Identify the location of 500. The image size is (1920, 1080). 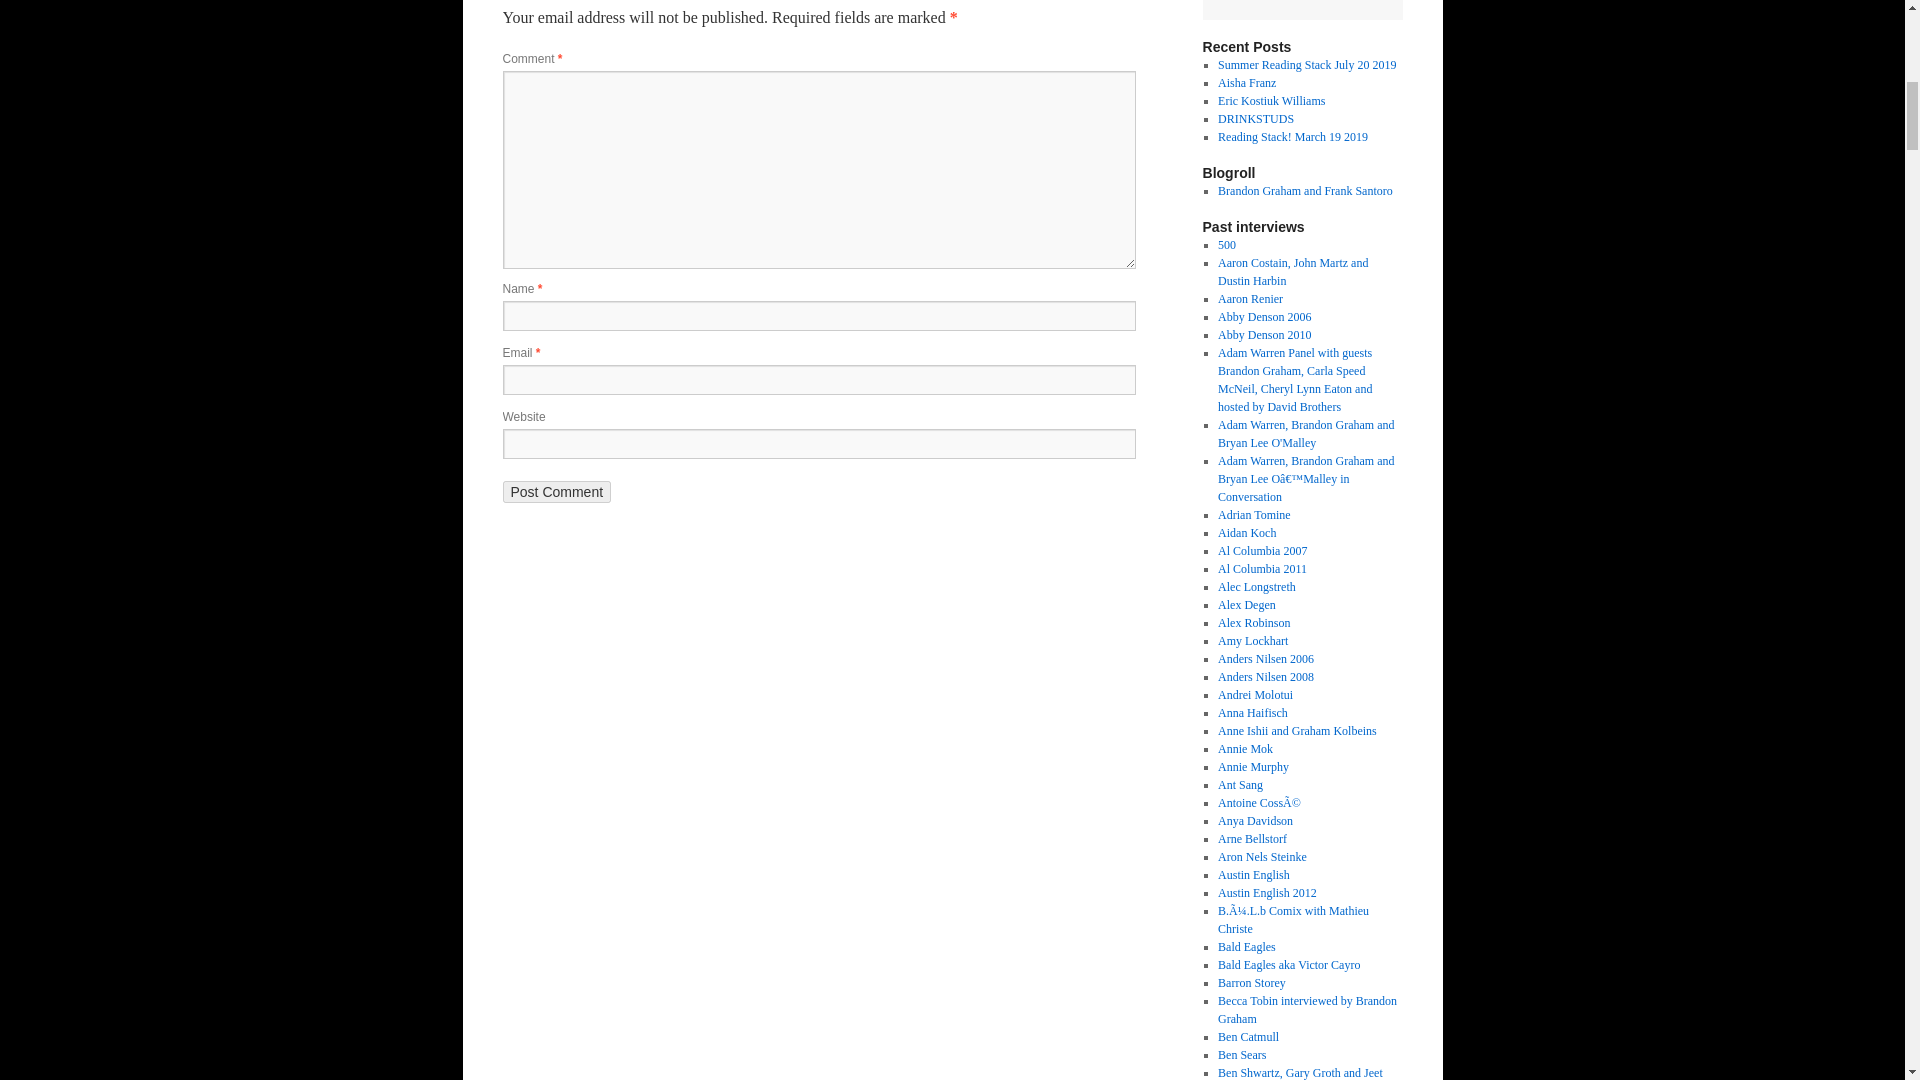
(1226, 244).